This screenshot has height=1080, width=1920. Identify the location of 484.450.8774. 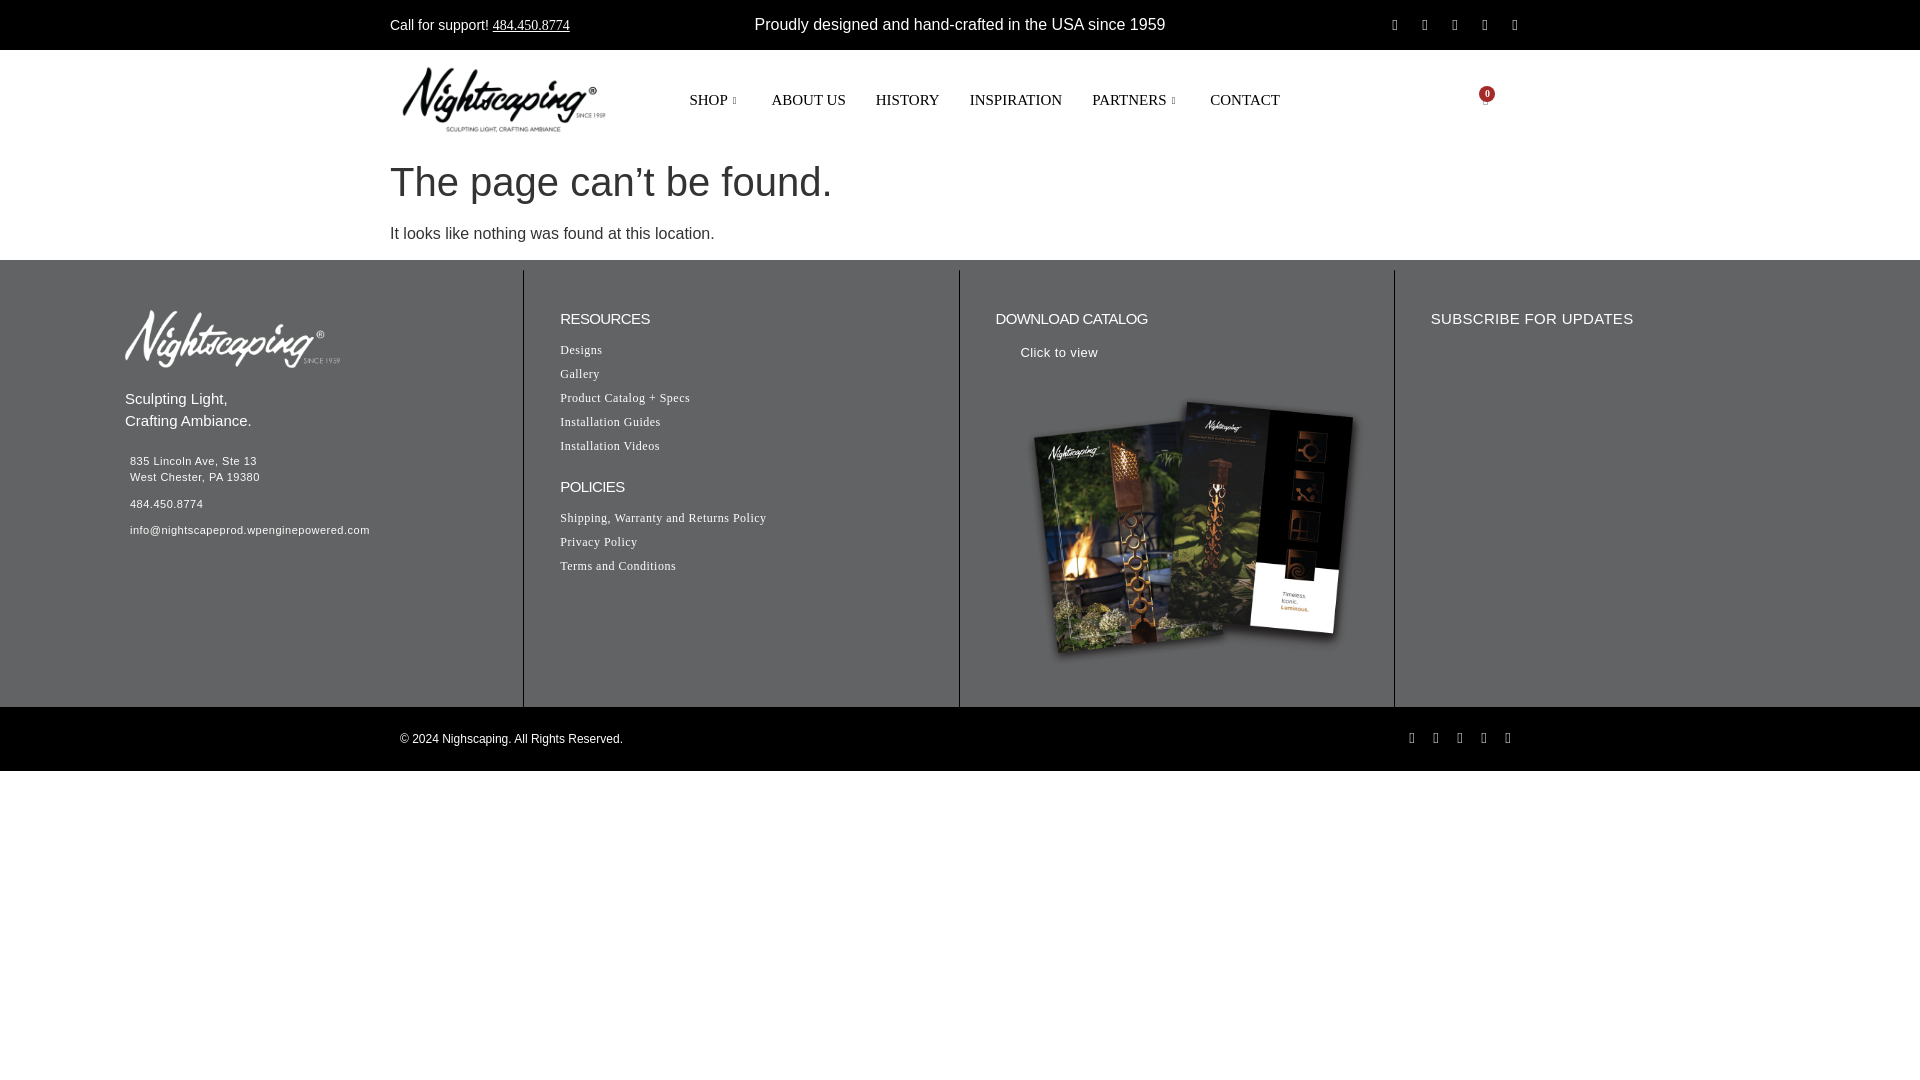
(532, 26).